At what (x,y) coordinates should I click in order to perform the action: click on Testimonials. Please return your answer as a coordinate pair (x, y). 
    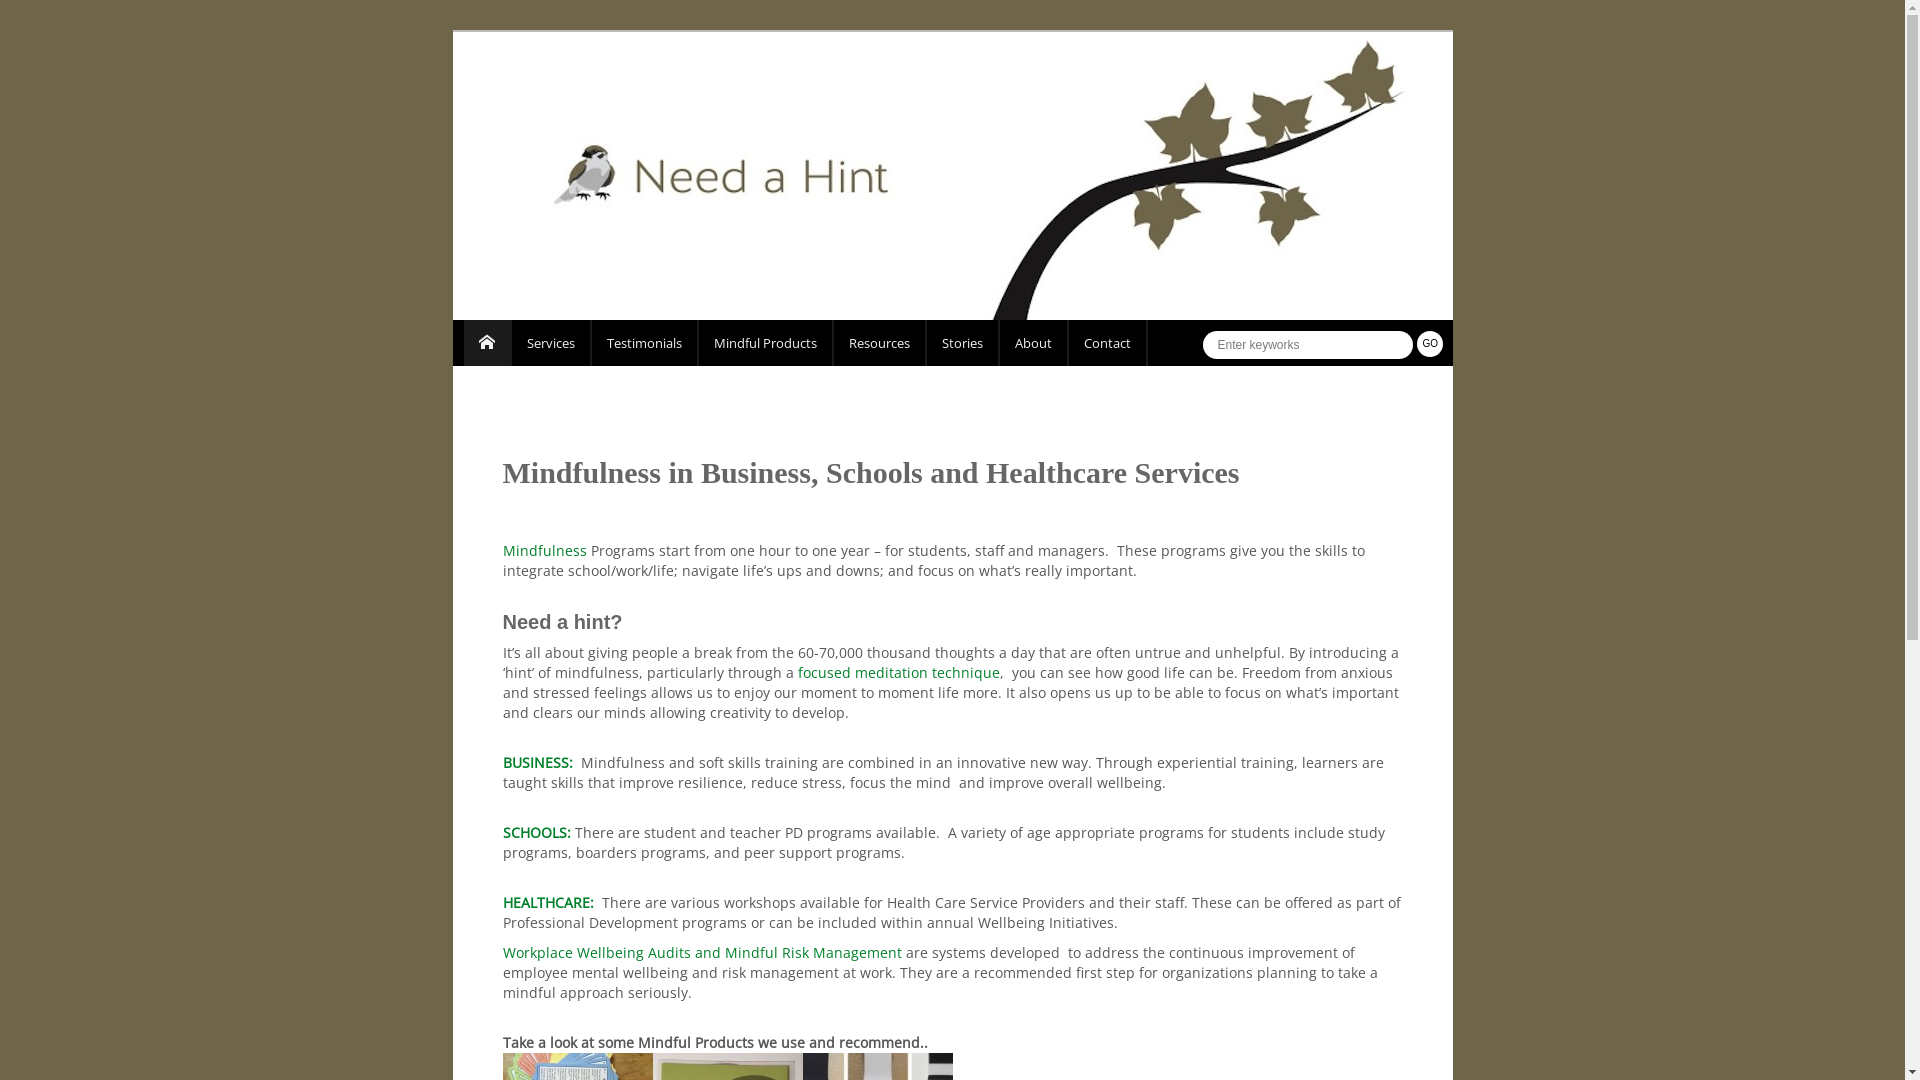
    Looking at the image, I should click on (646, 343).